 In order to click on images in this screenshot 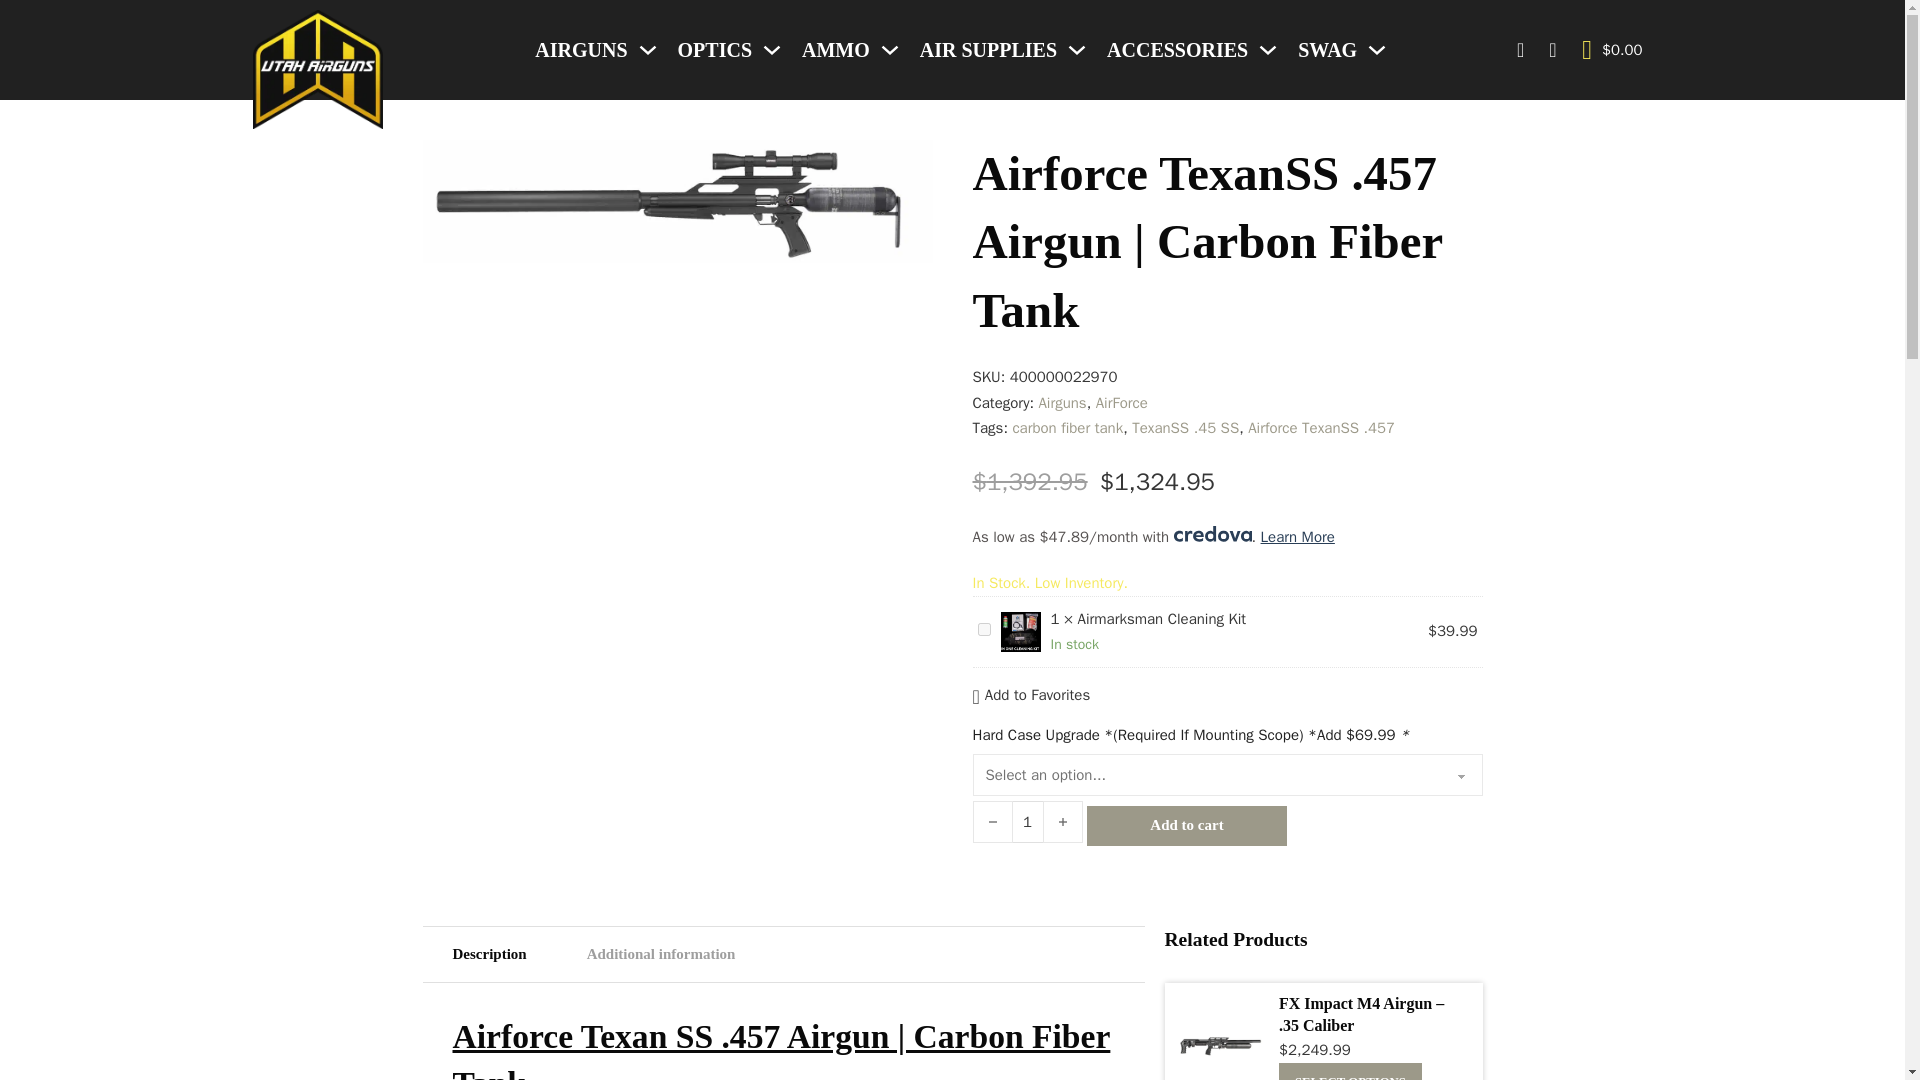, I will do `click(676, 202)`.